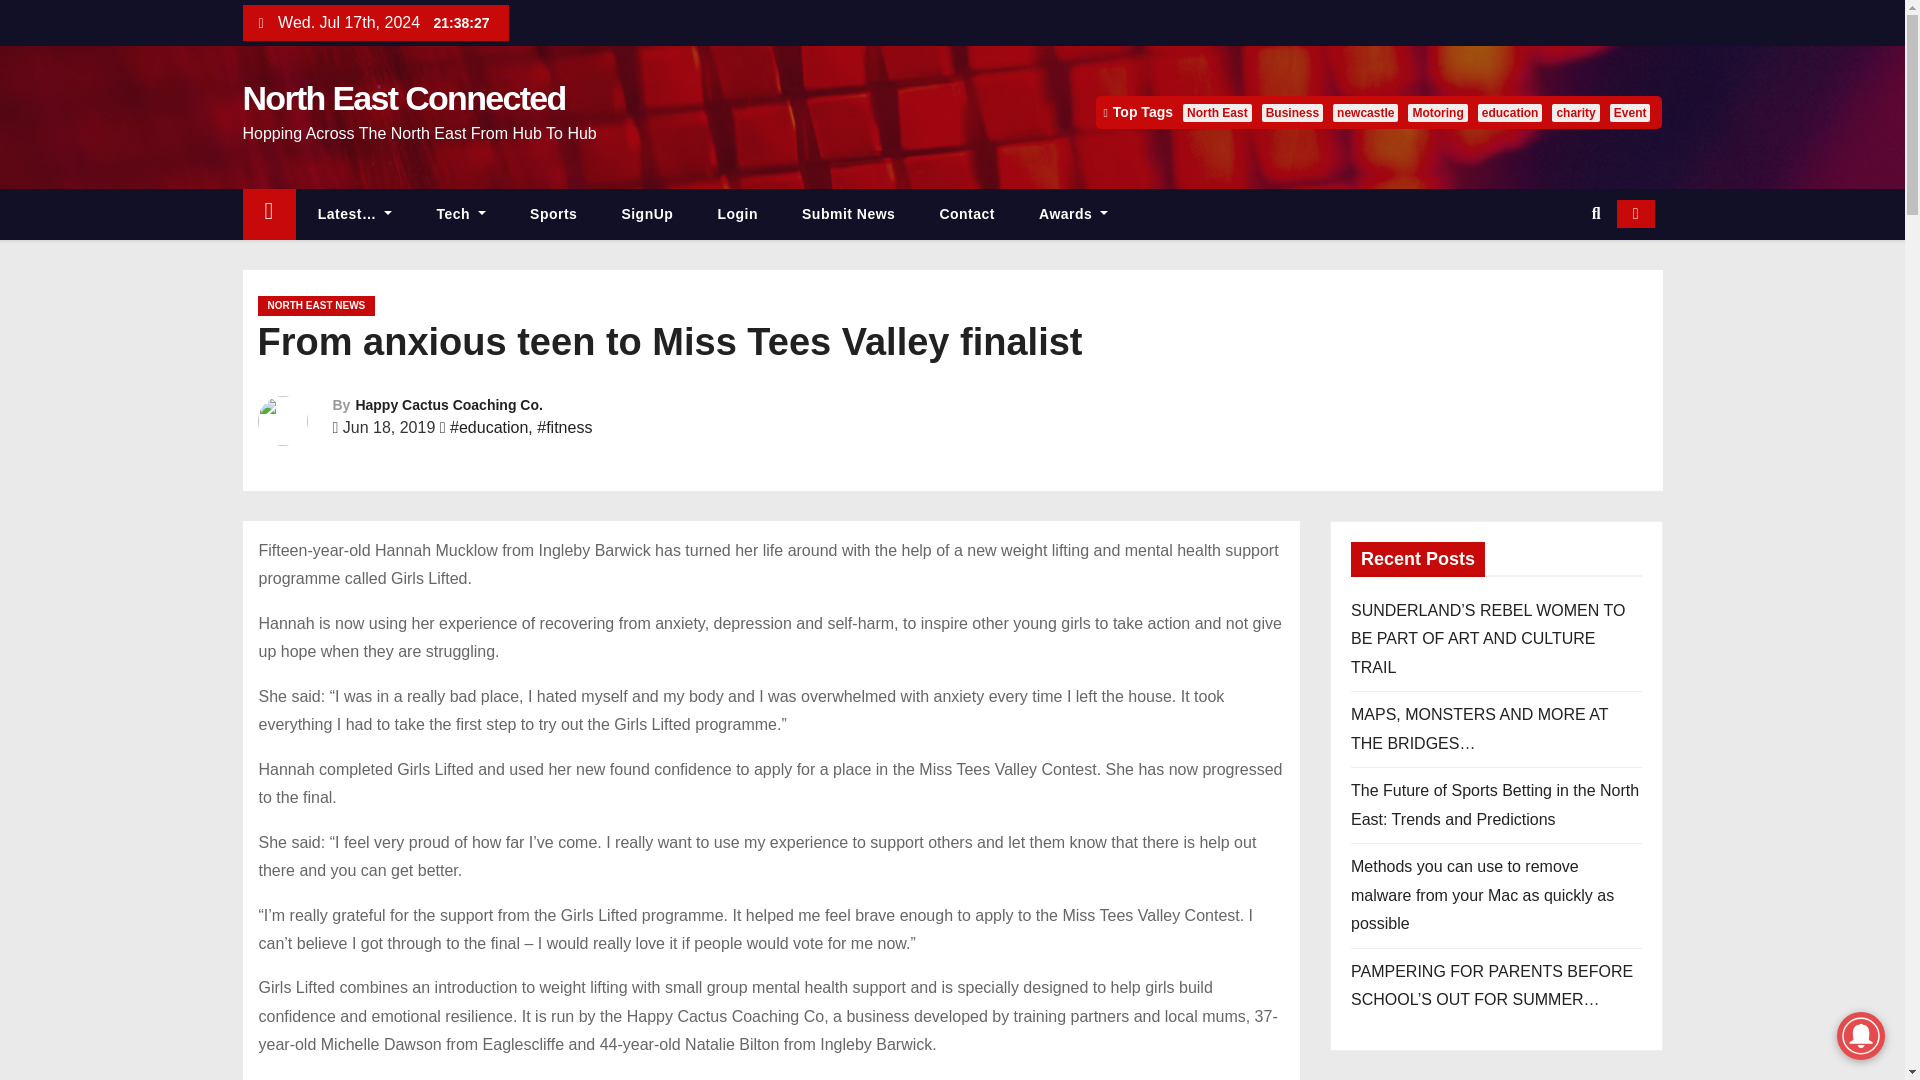 This screenshot has width=1920, height=1080. I want to click on Business, so click(1292, 112).